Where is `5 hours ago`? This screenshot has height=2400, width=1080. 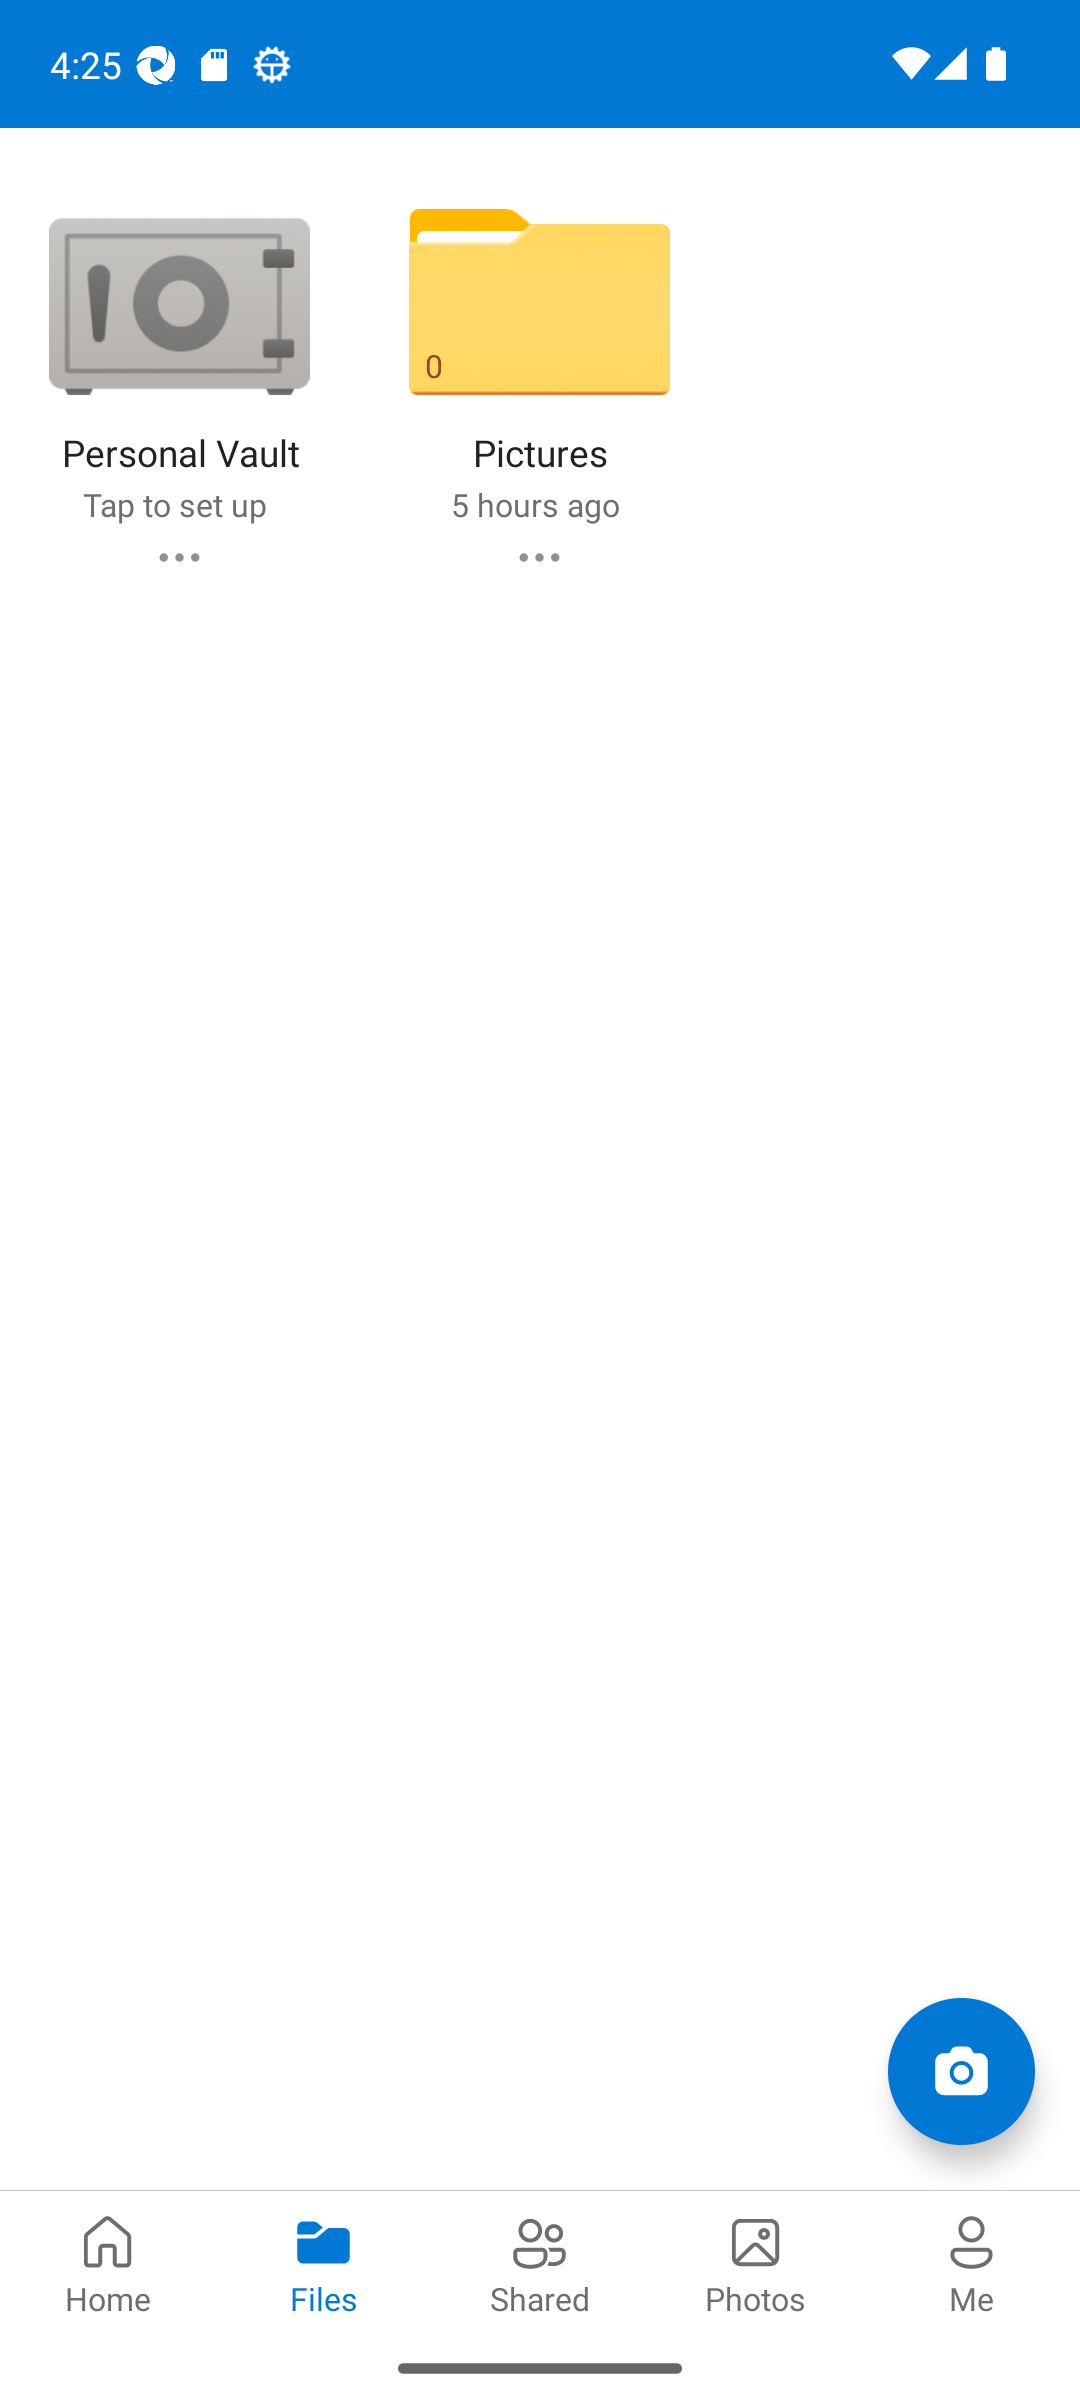
5 hours ago is located at coordinates (534, 504).